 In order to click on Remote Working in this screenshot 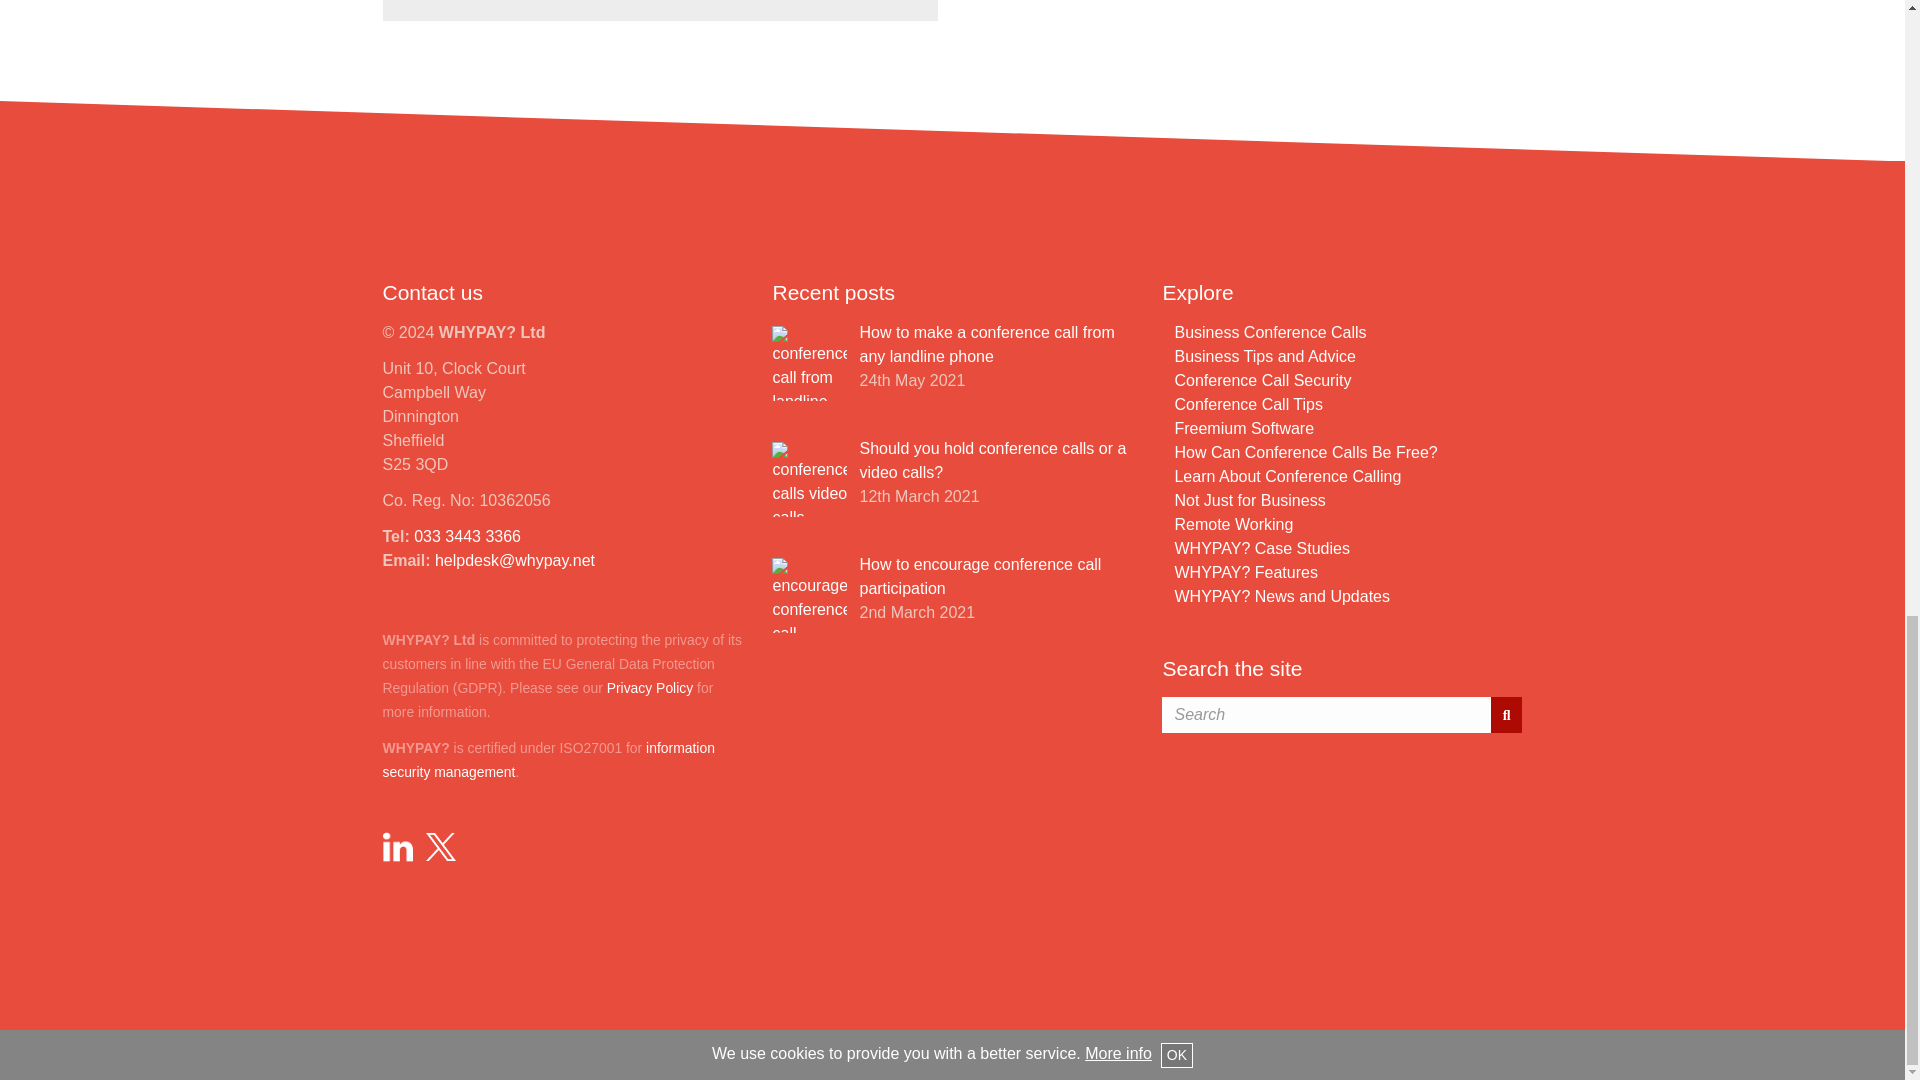, I will do `click(1232, 524)`.